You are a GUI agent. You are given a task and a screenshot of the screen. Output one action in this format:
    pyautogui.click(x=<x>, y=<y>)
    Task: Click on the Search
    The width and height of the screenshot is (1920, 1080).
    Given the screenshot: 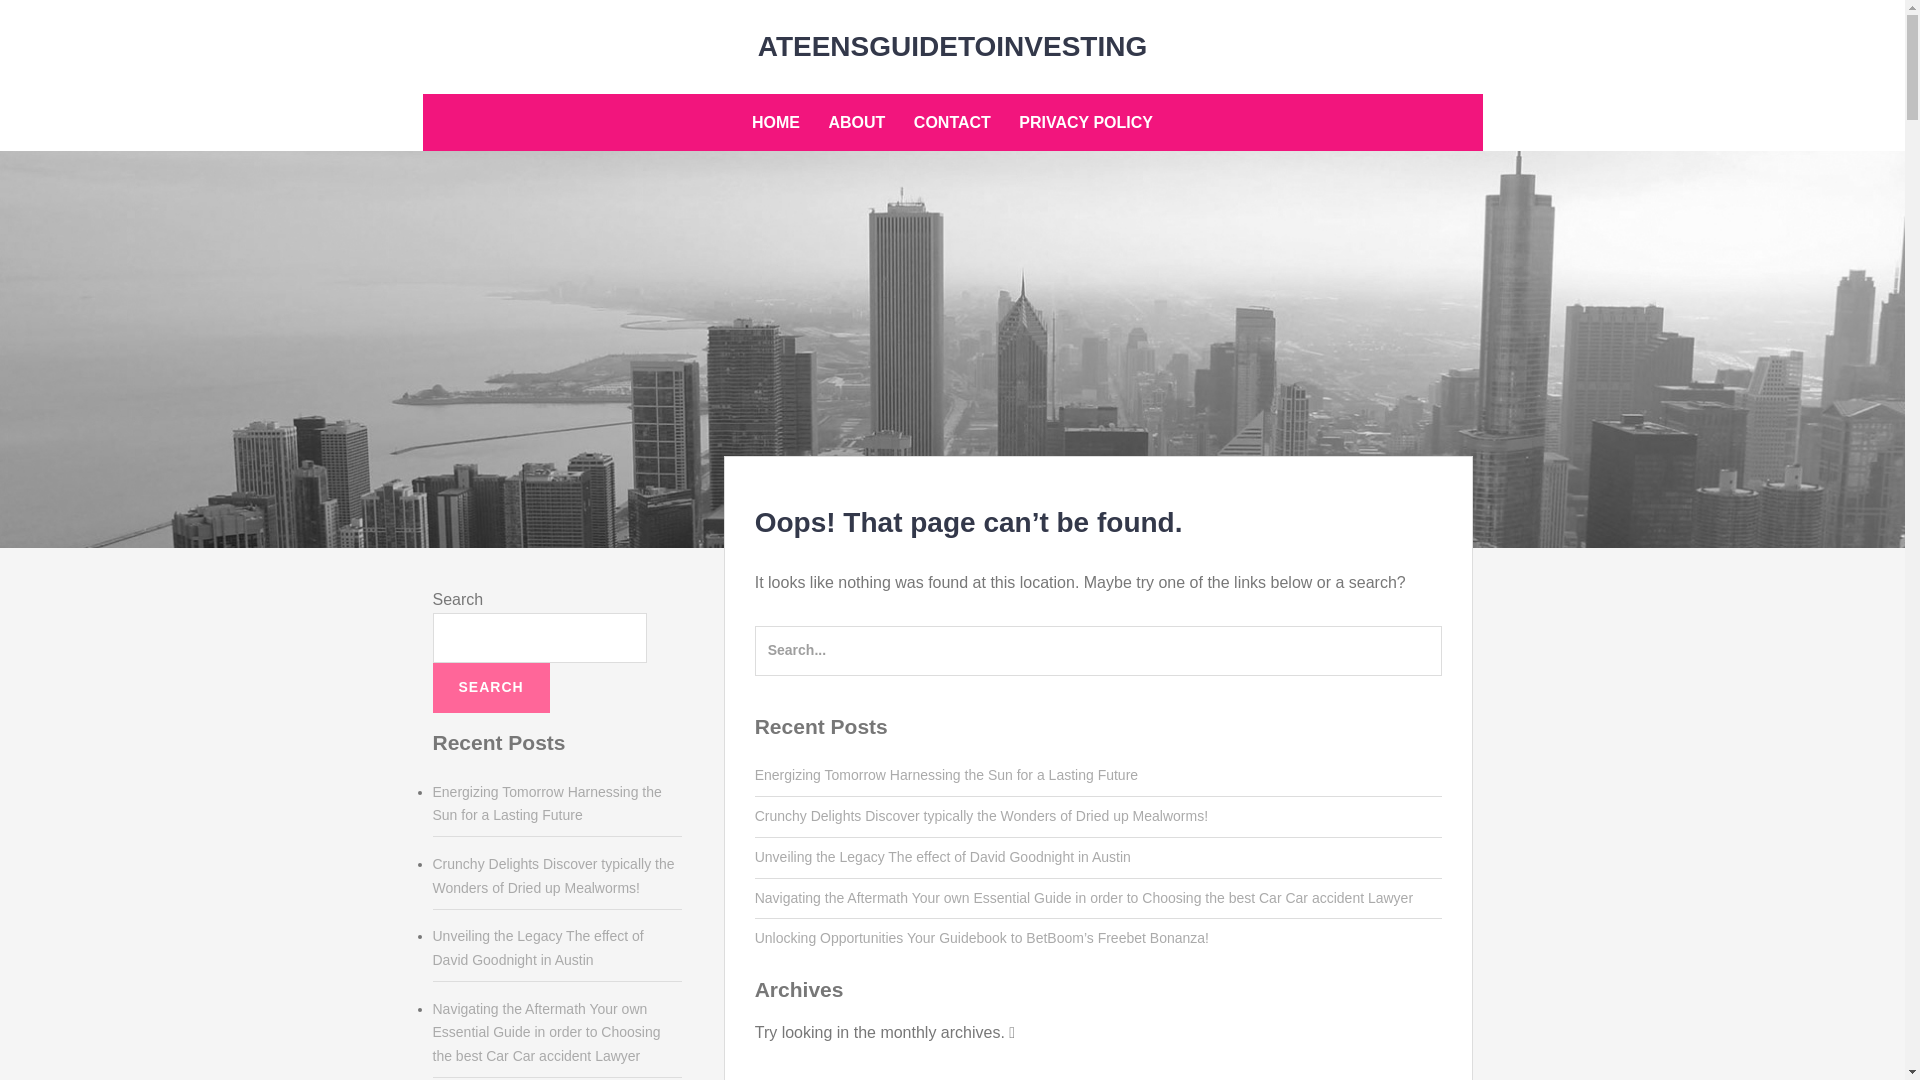 What is the action you would take?
    pyautogui.click(x=58, y=24)
    